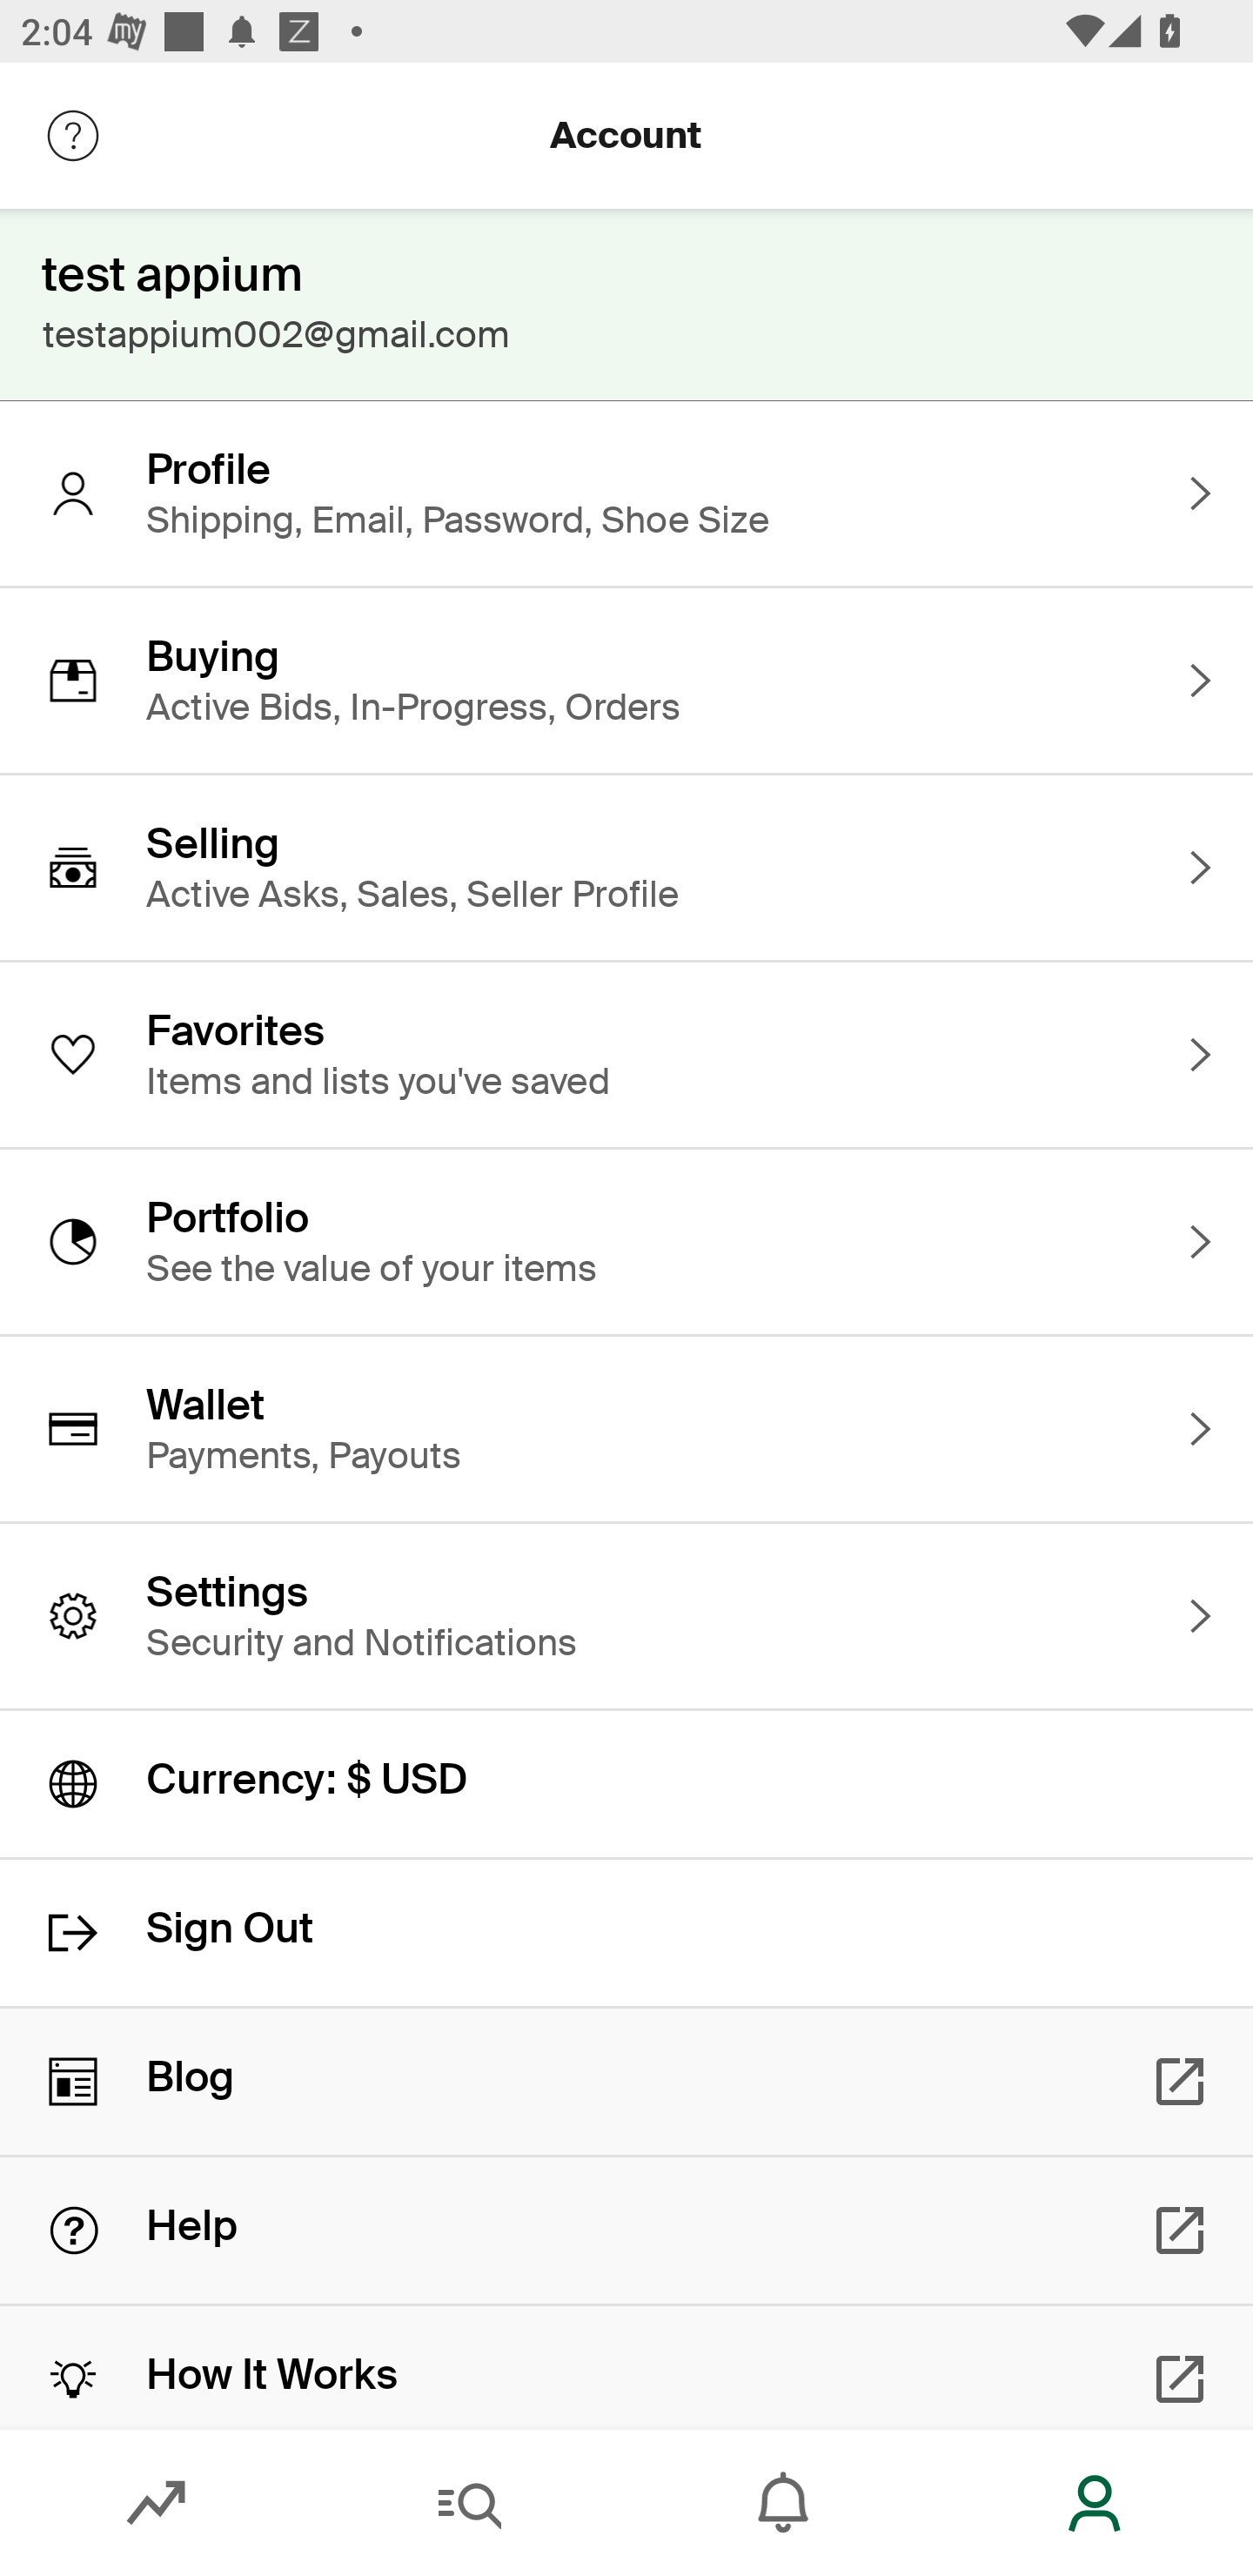 This screenshot has width=1253, height=2576. What do you see at coordinates (626, 493) in the screenshot?
I see `Profile Shipping, Email, Password, Shoe Size` at bounding box center [626, 493].